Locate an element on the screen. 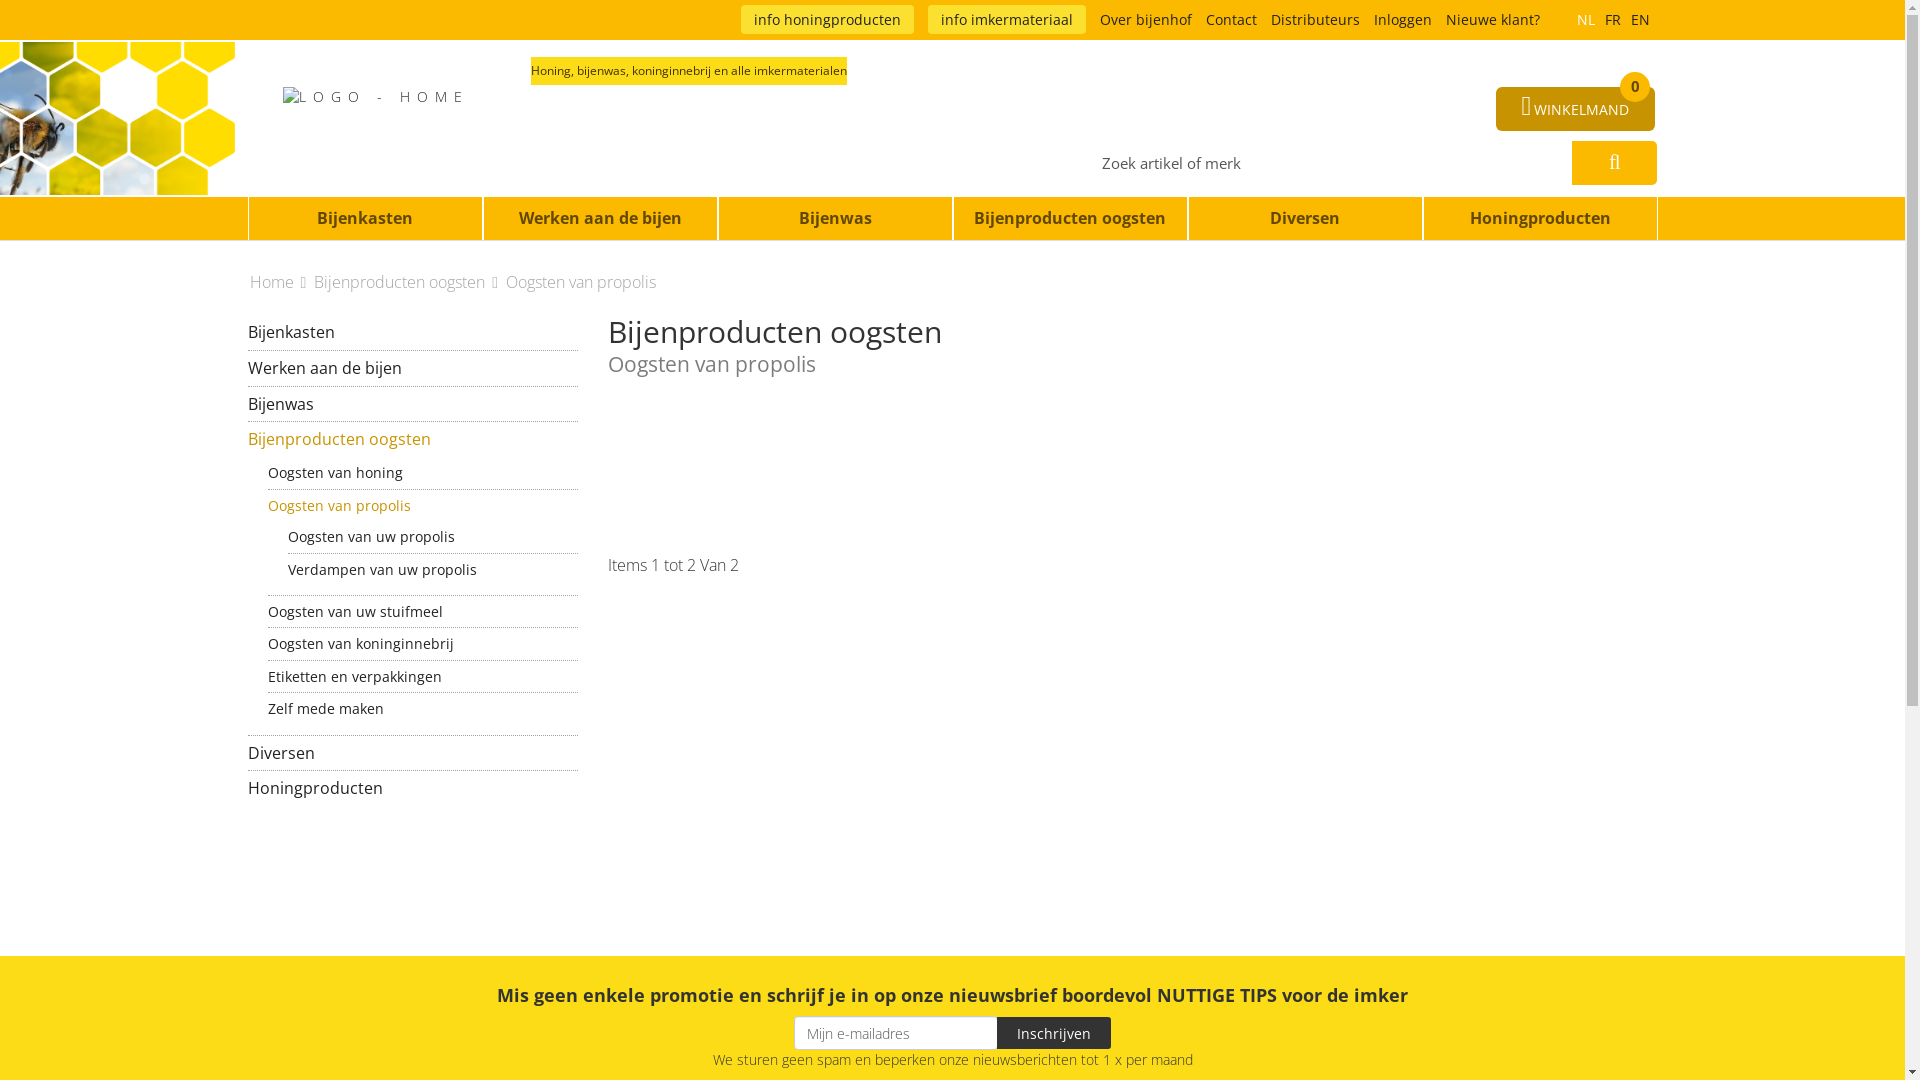  Contact is located at coordinates (1232, 20).